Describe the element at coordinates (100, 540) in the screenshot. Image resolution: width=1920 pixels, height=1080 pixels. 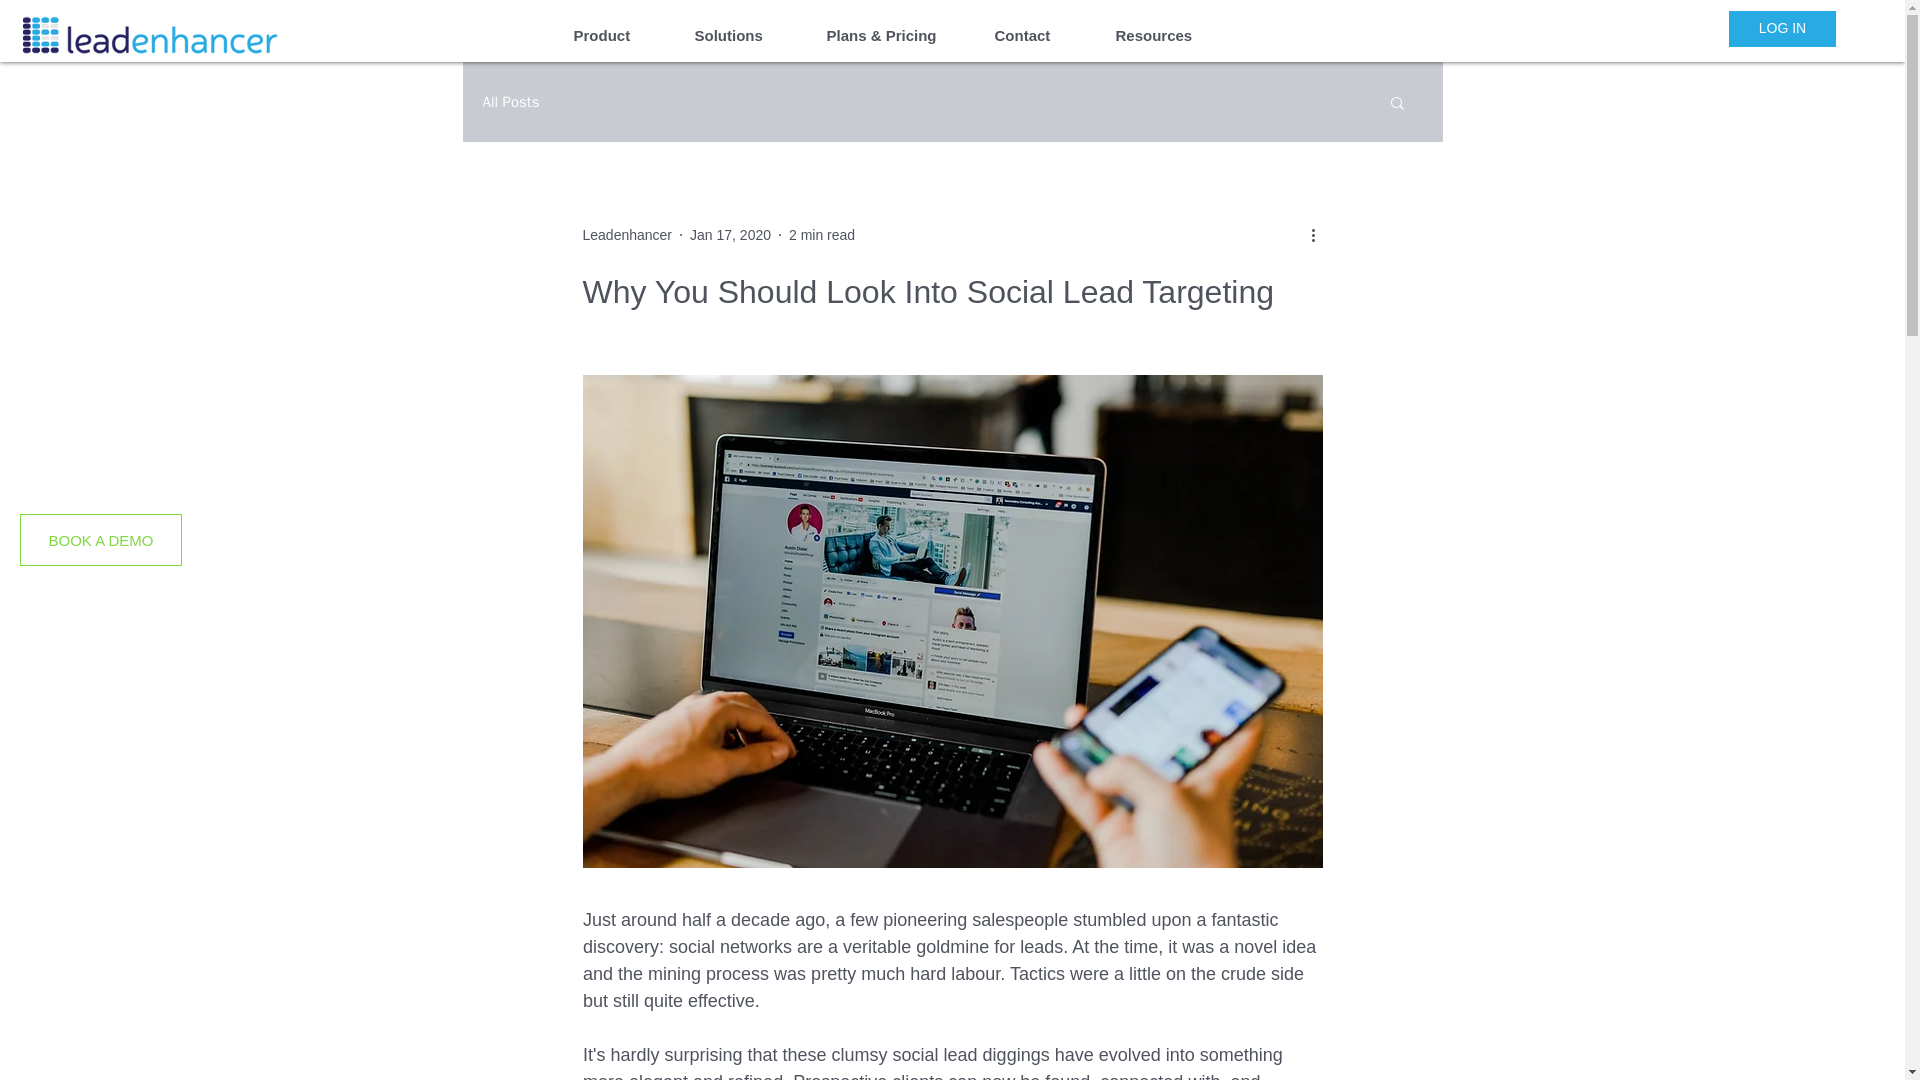
I see `BOOK A DEMO` at that location.